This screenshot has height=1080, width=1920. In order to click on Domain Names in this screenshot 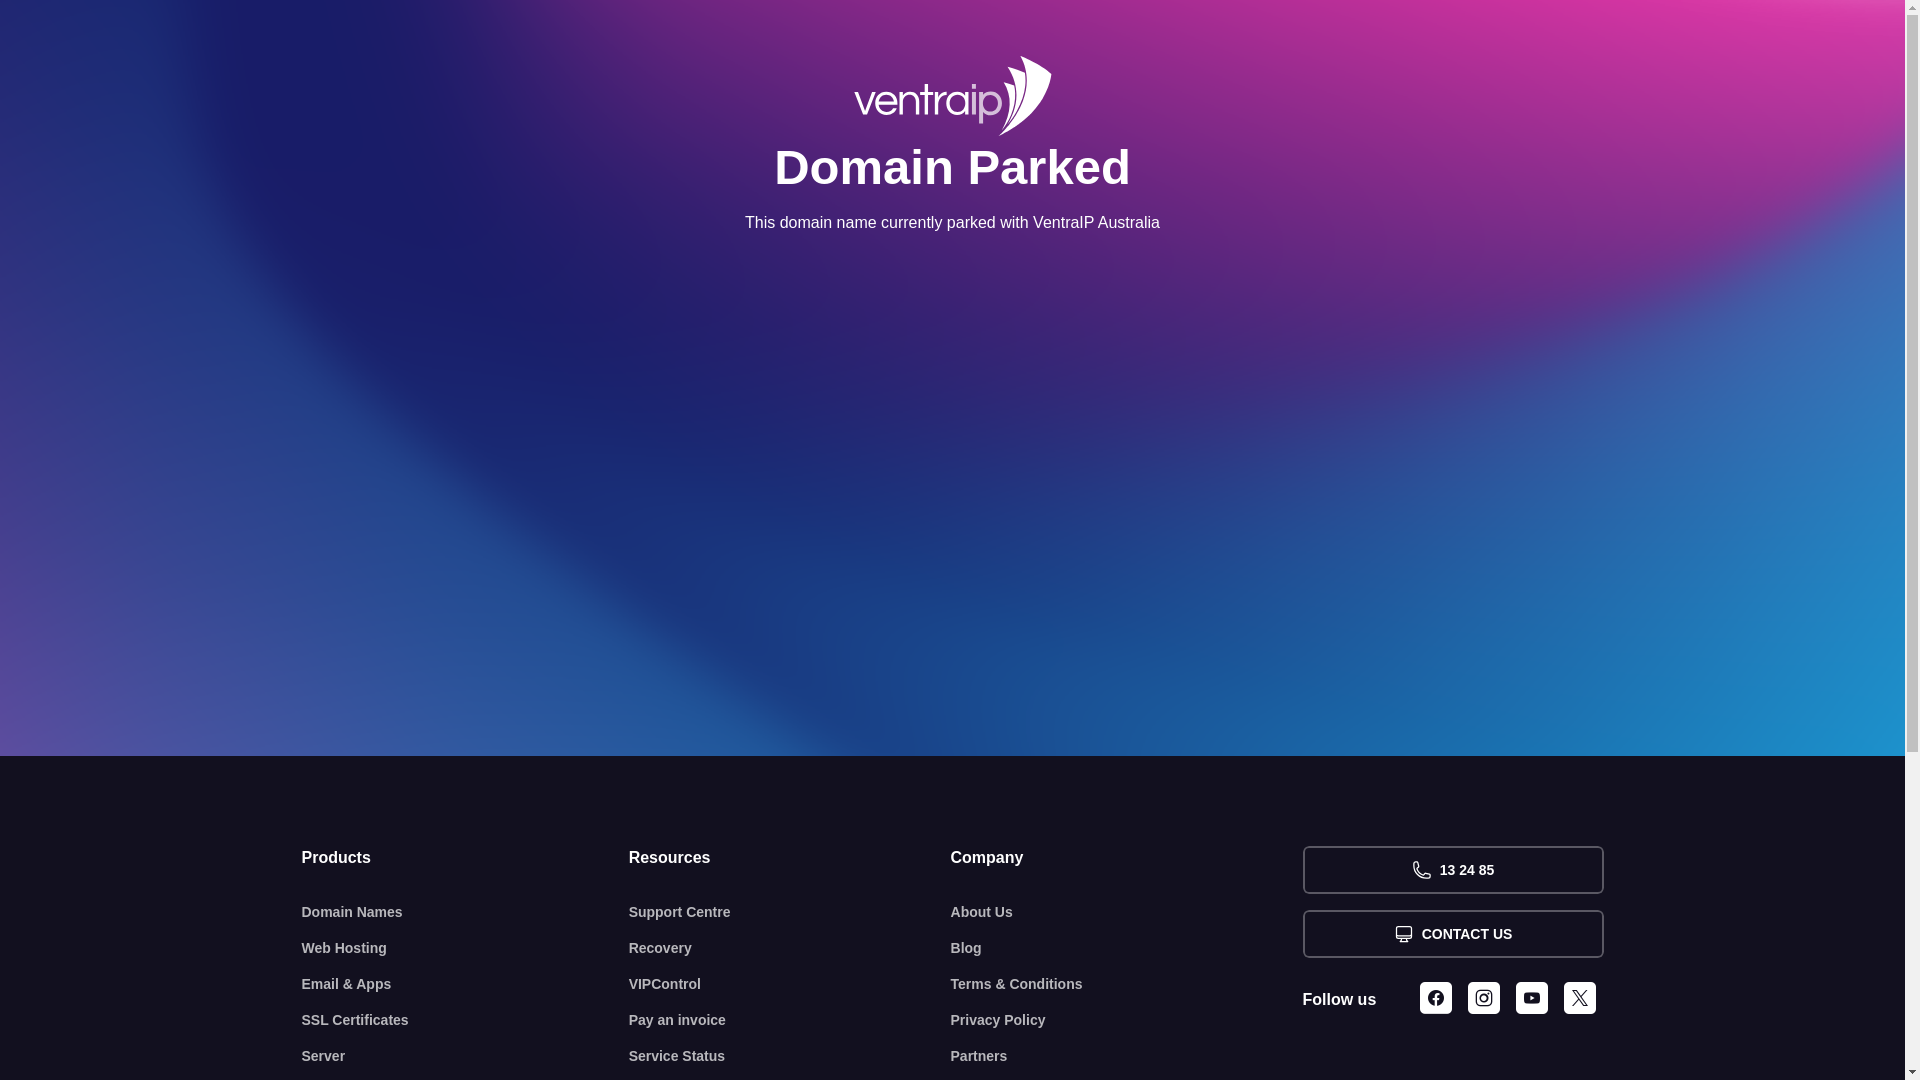, I will do `click(466, 912)`.